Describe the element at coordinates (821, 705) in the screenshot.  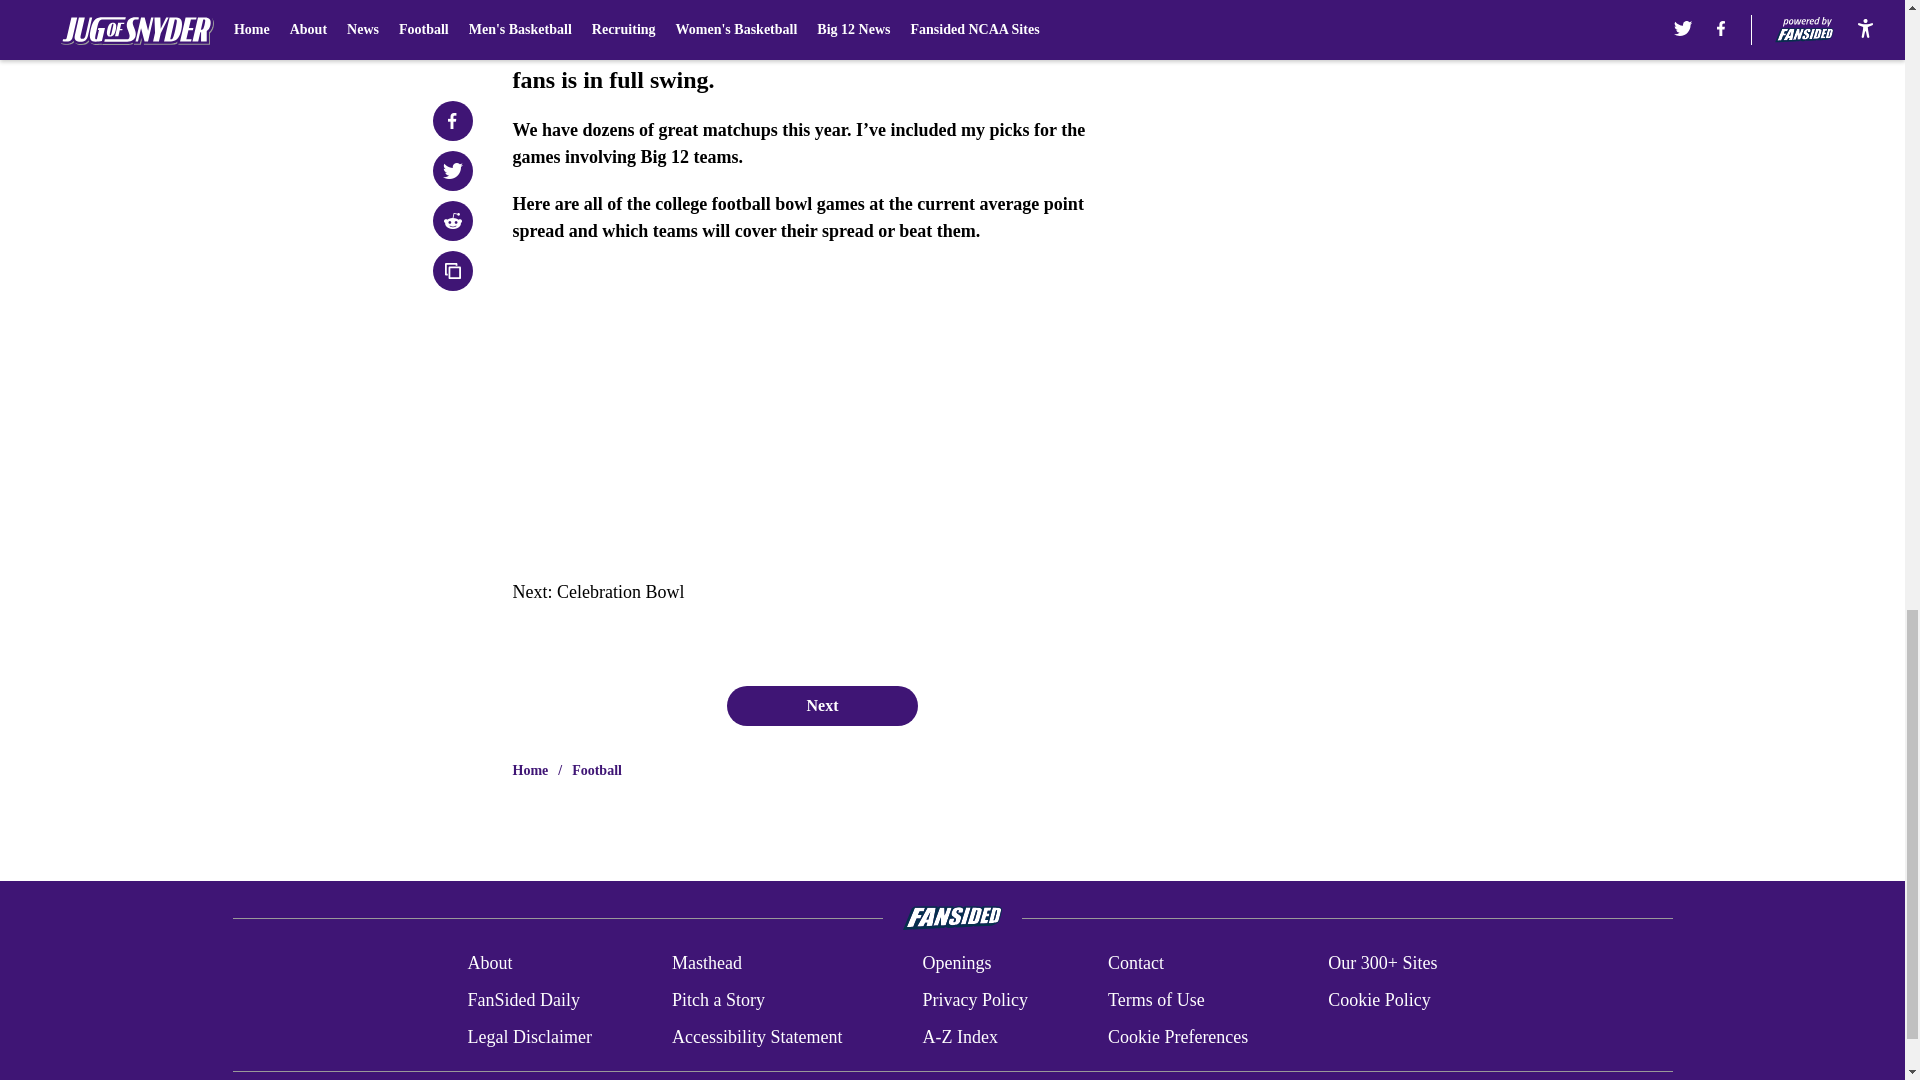
I see `Next` at that location.